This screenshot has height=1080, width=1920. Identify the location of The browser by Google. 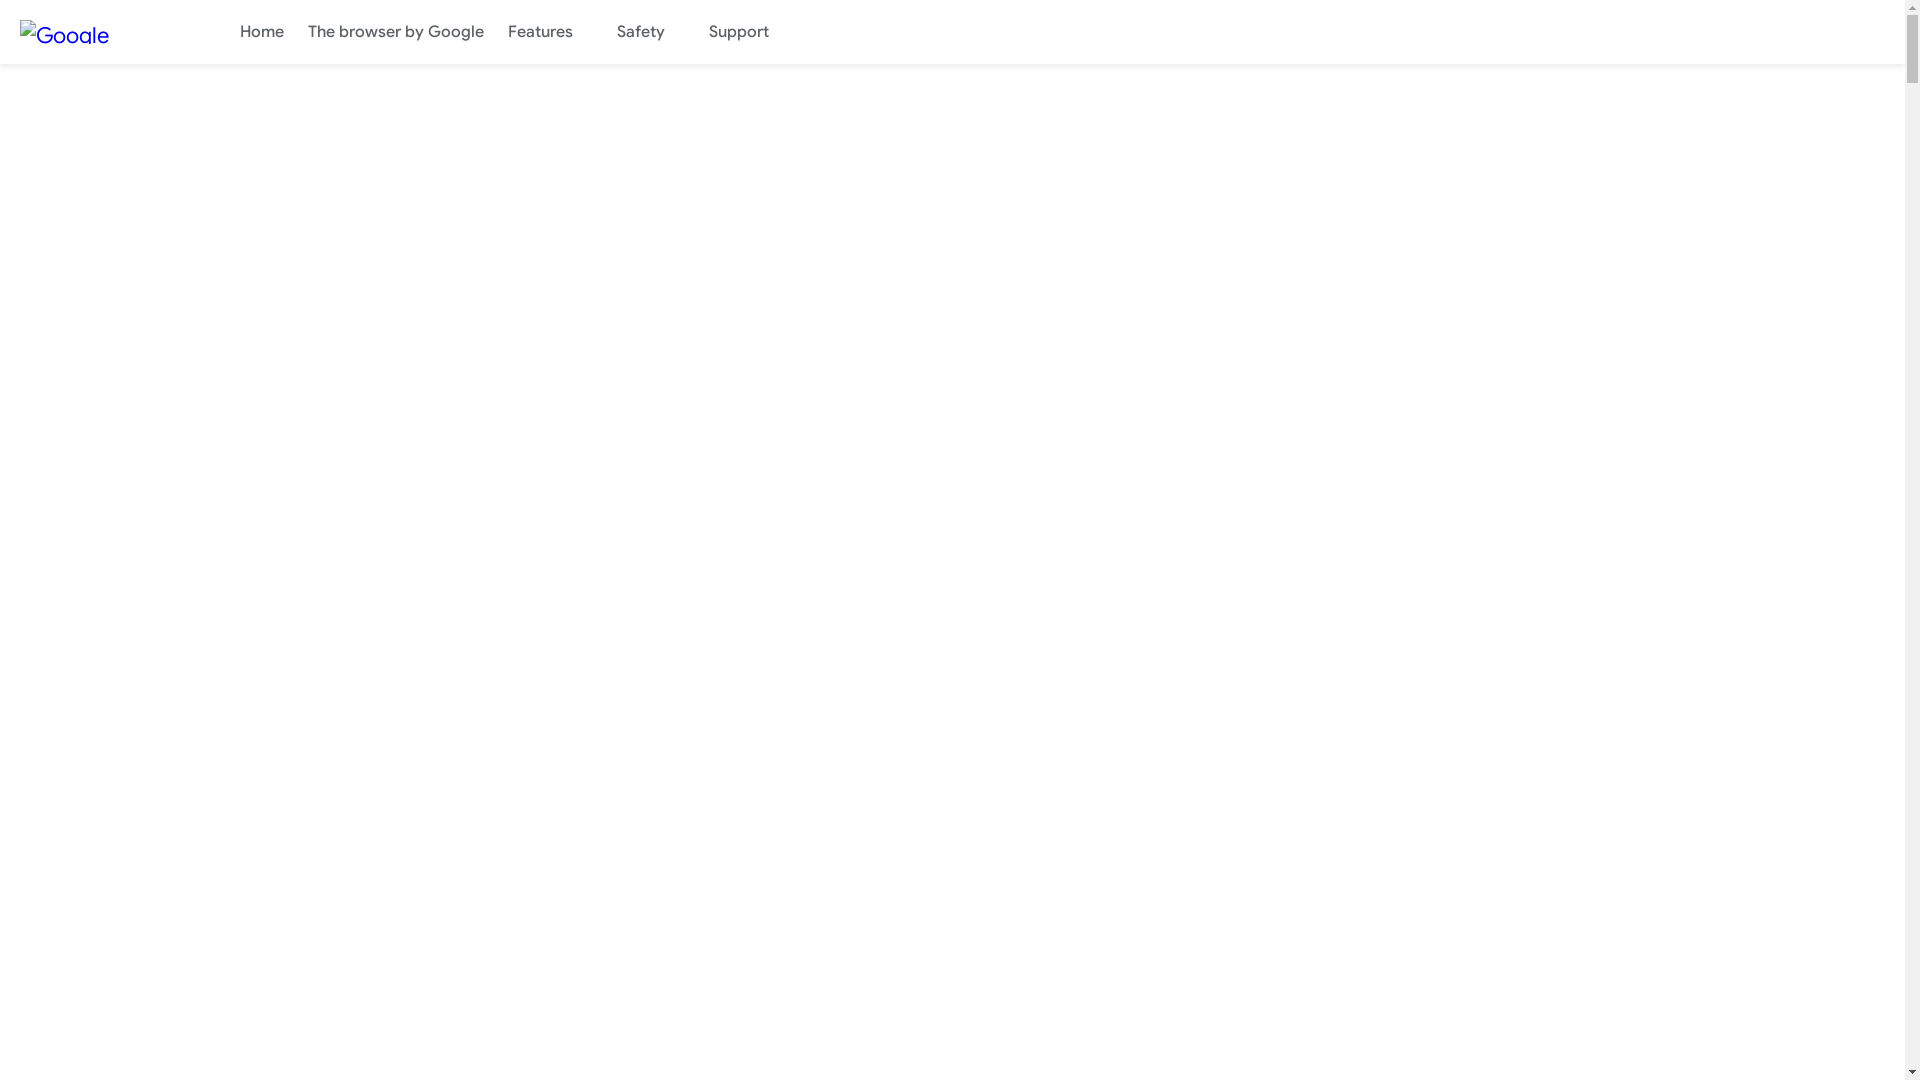
(396, 32).